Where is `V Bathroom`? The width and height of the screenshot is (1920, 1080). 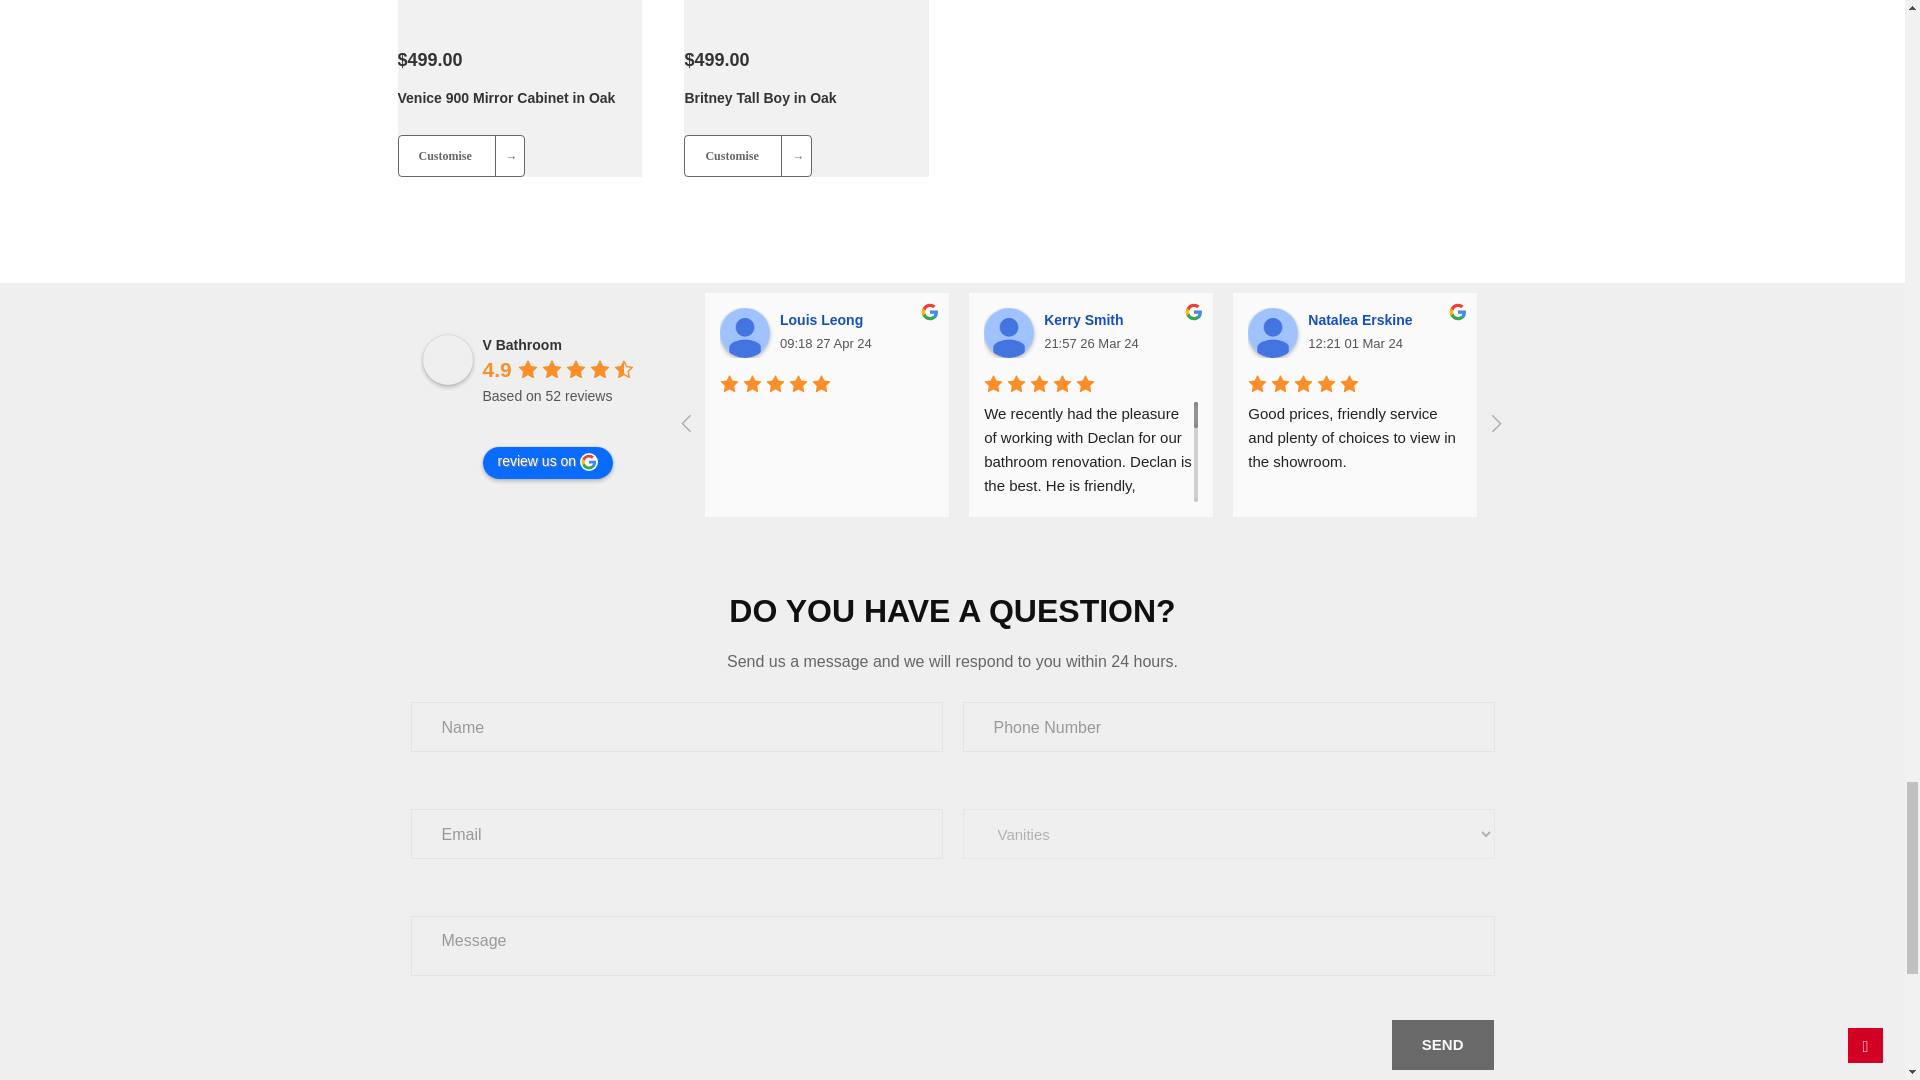 V Bathroom is located at coordinates (447, 359).